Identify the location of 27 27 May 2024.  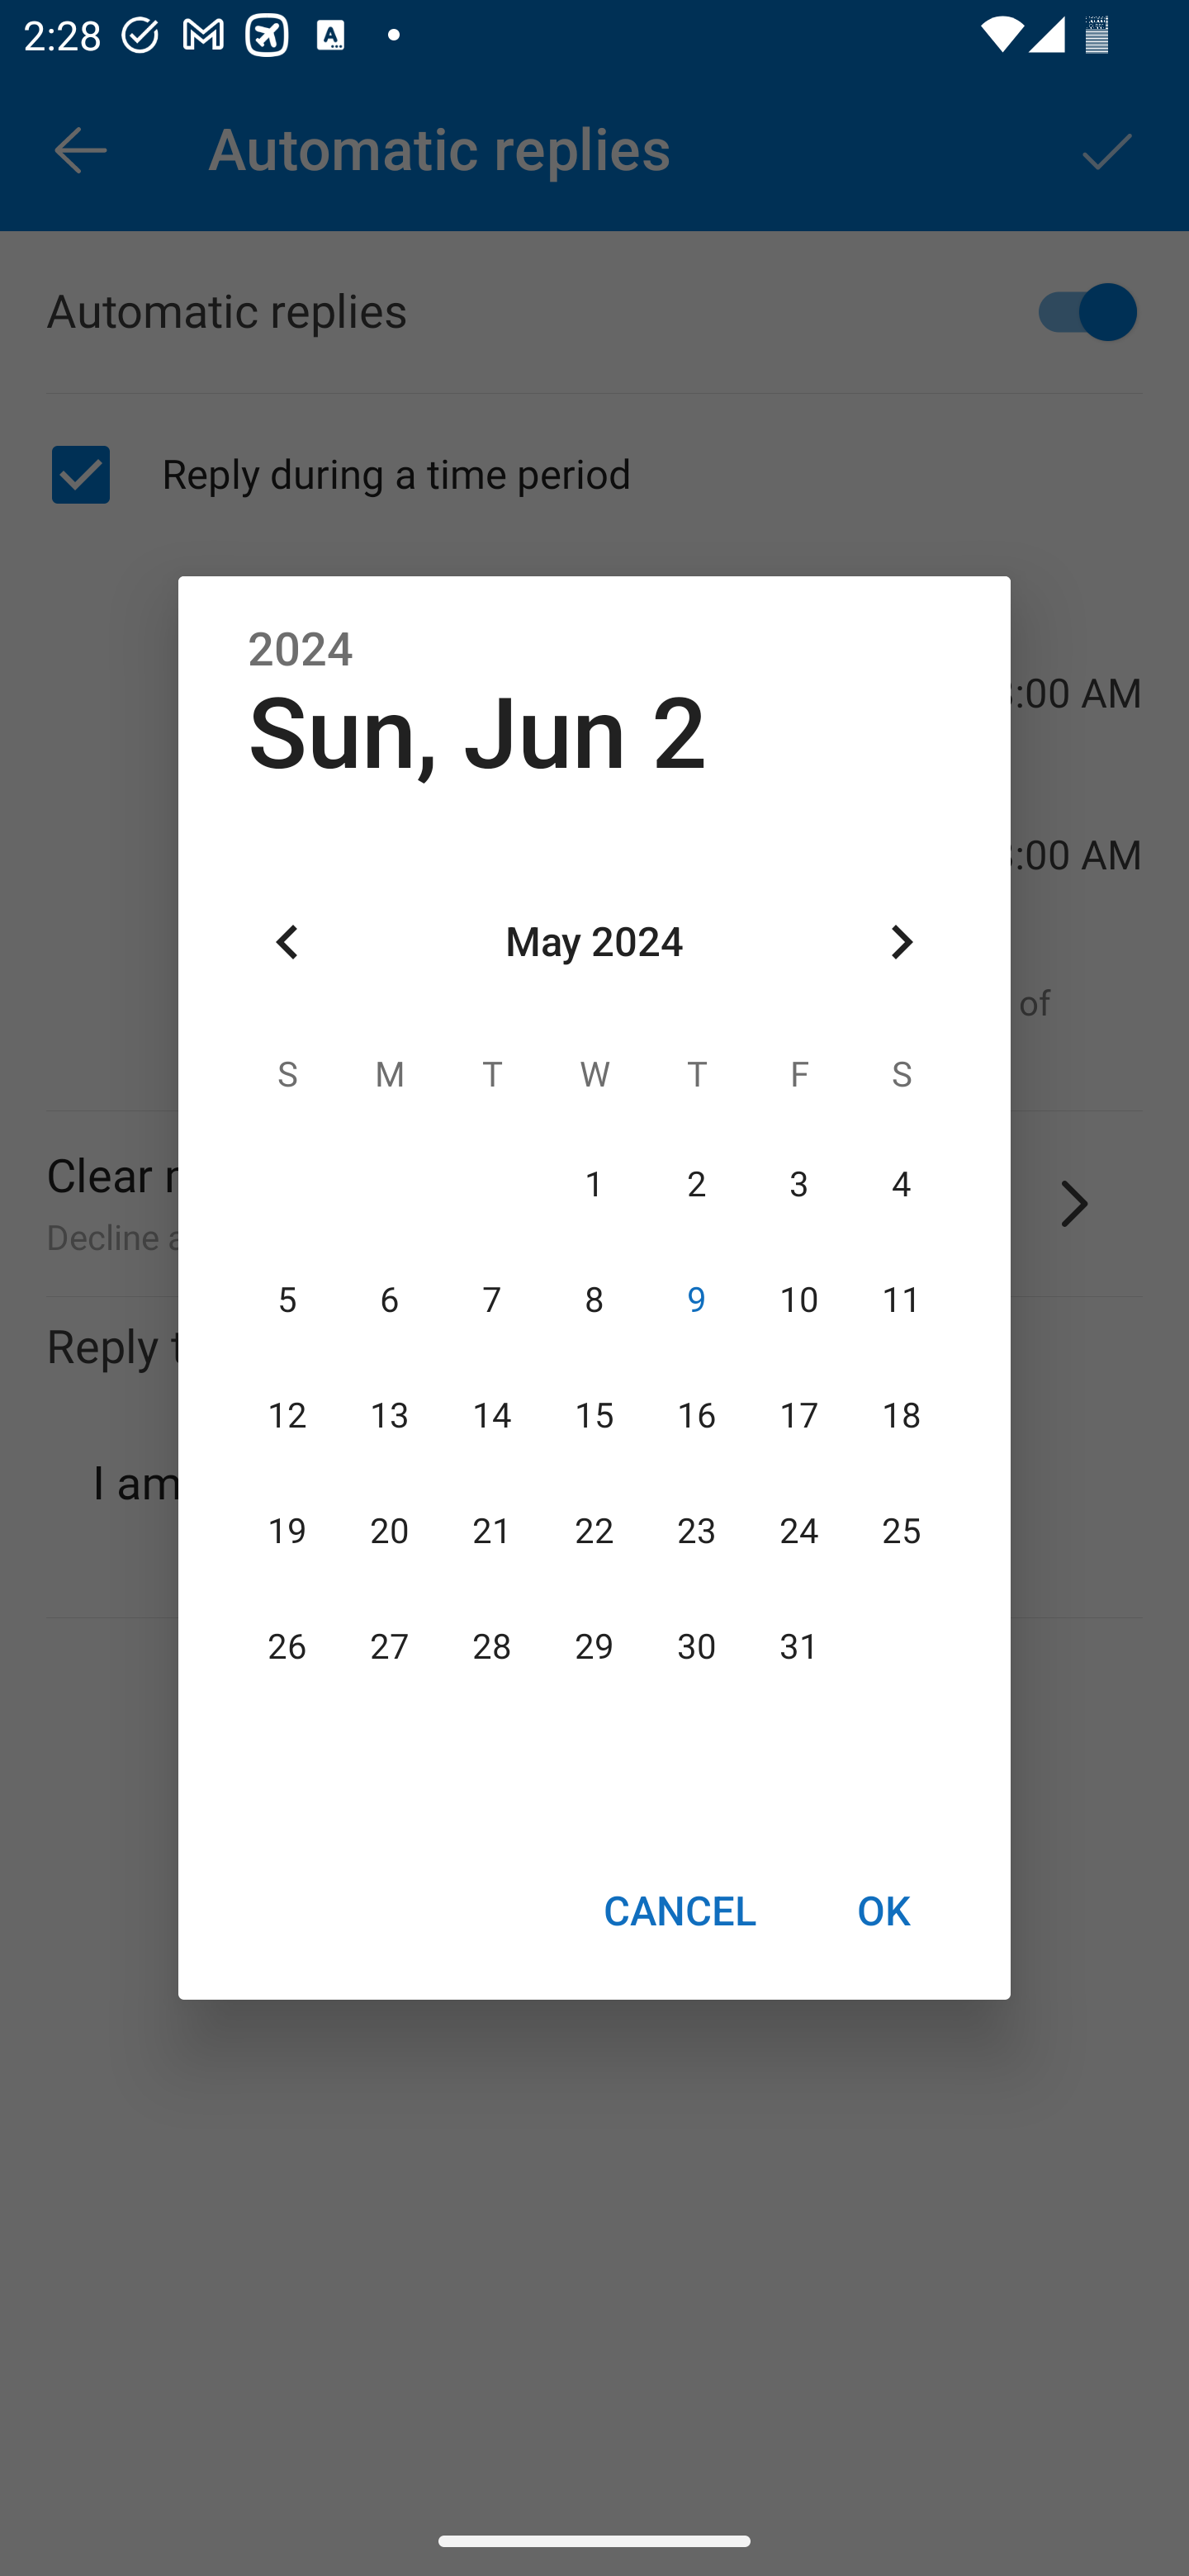
(390, 1647).